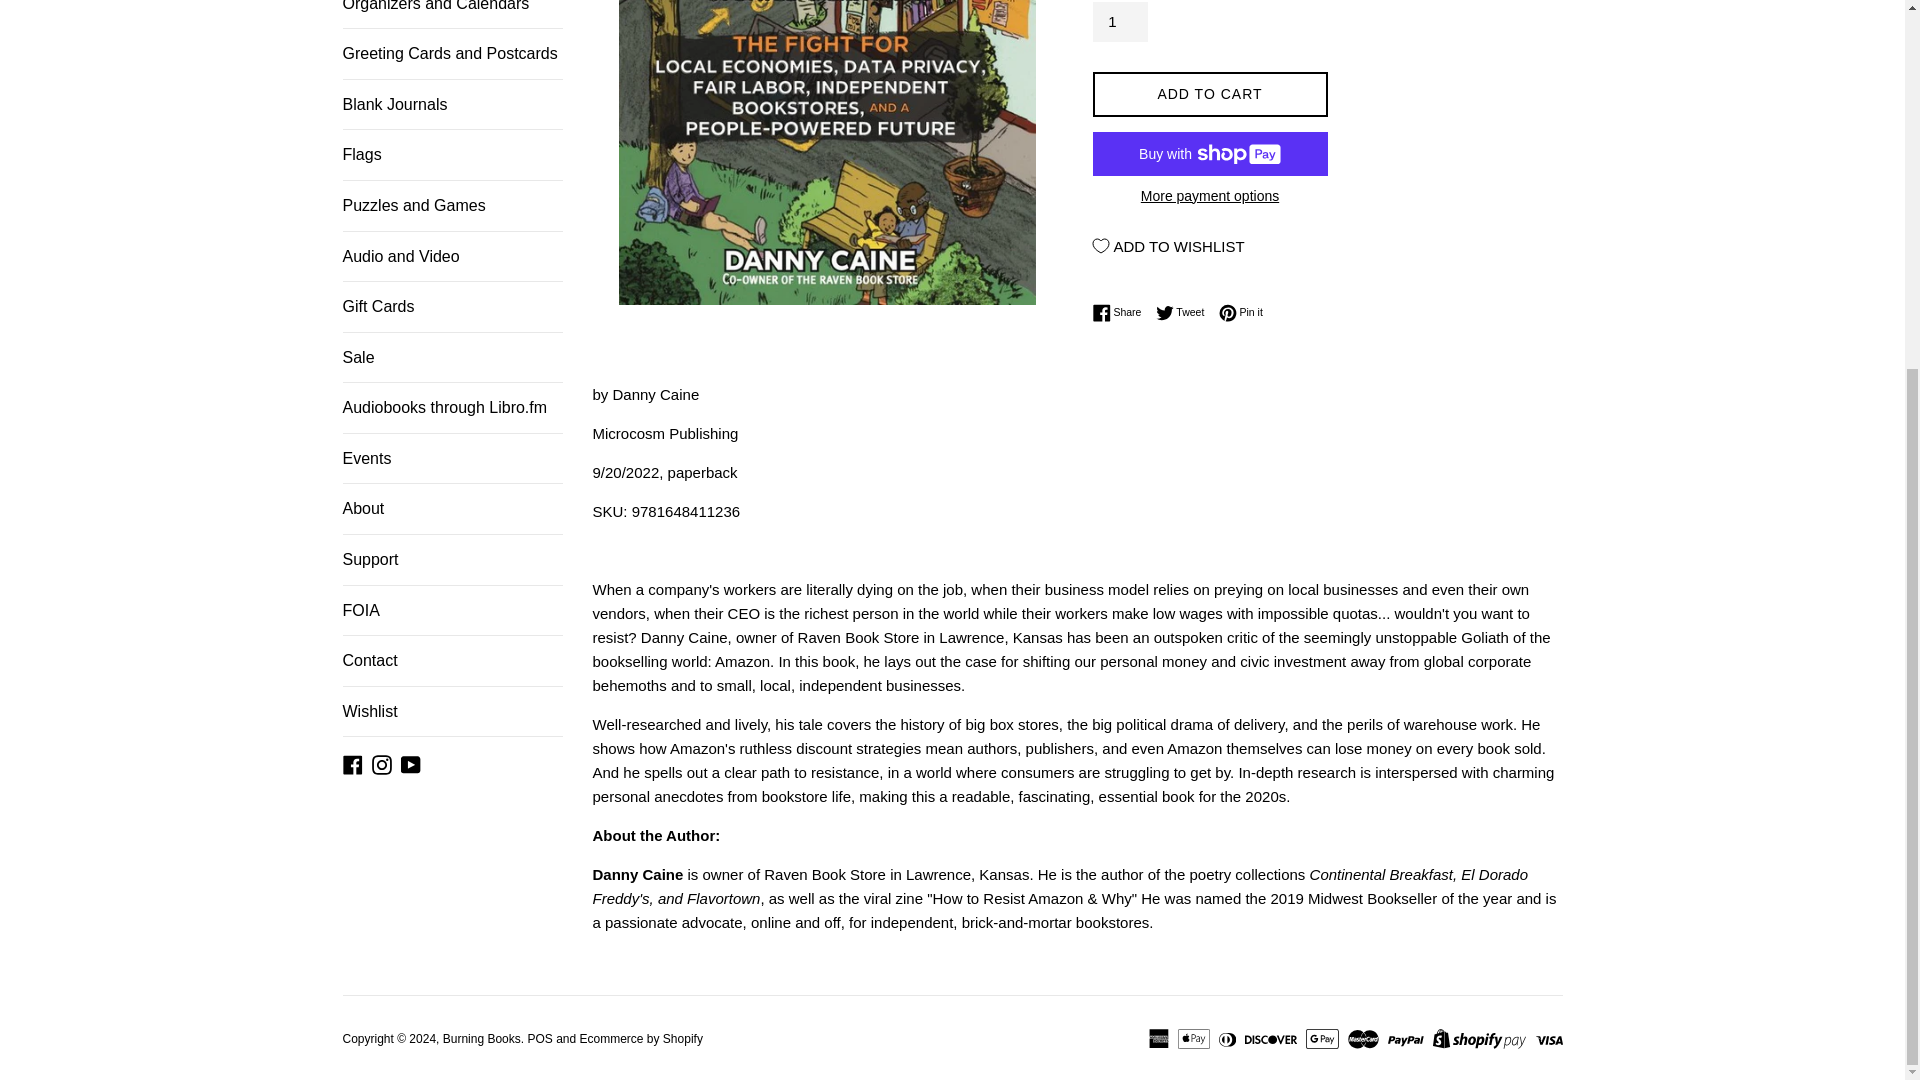 The image size is (1920, 1080). I want to click on Burning Books on YouTube, so click(410, 763).